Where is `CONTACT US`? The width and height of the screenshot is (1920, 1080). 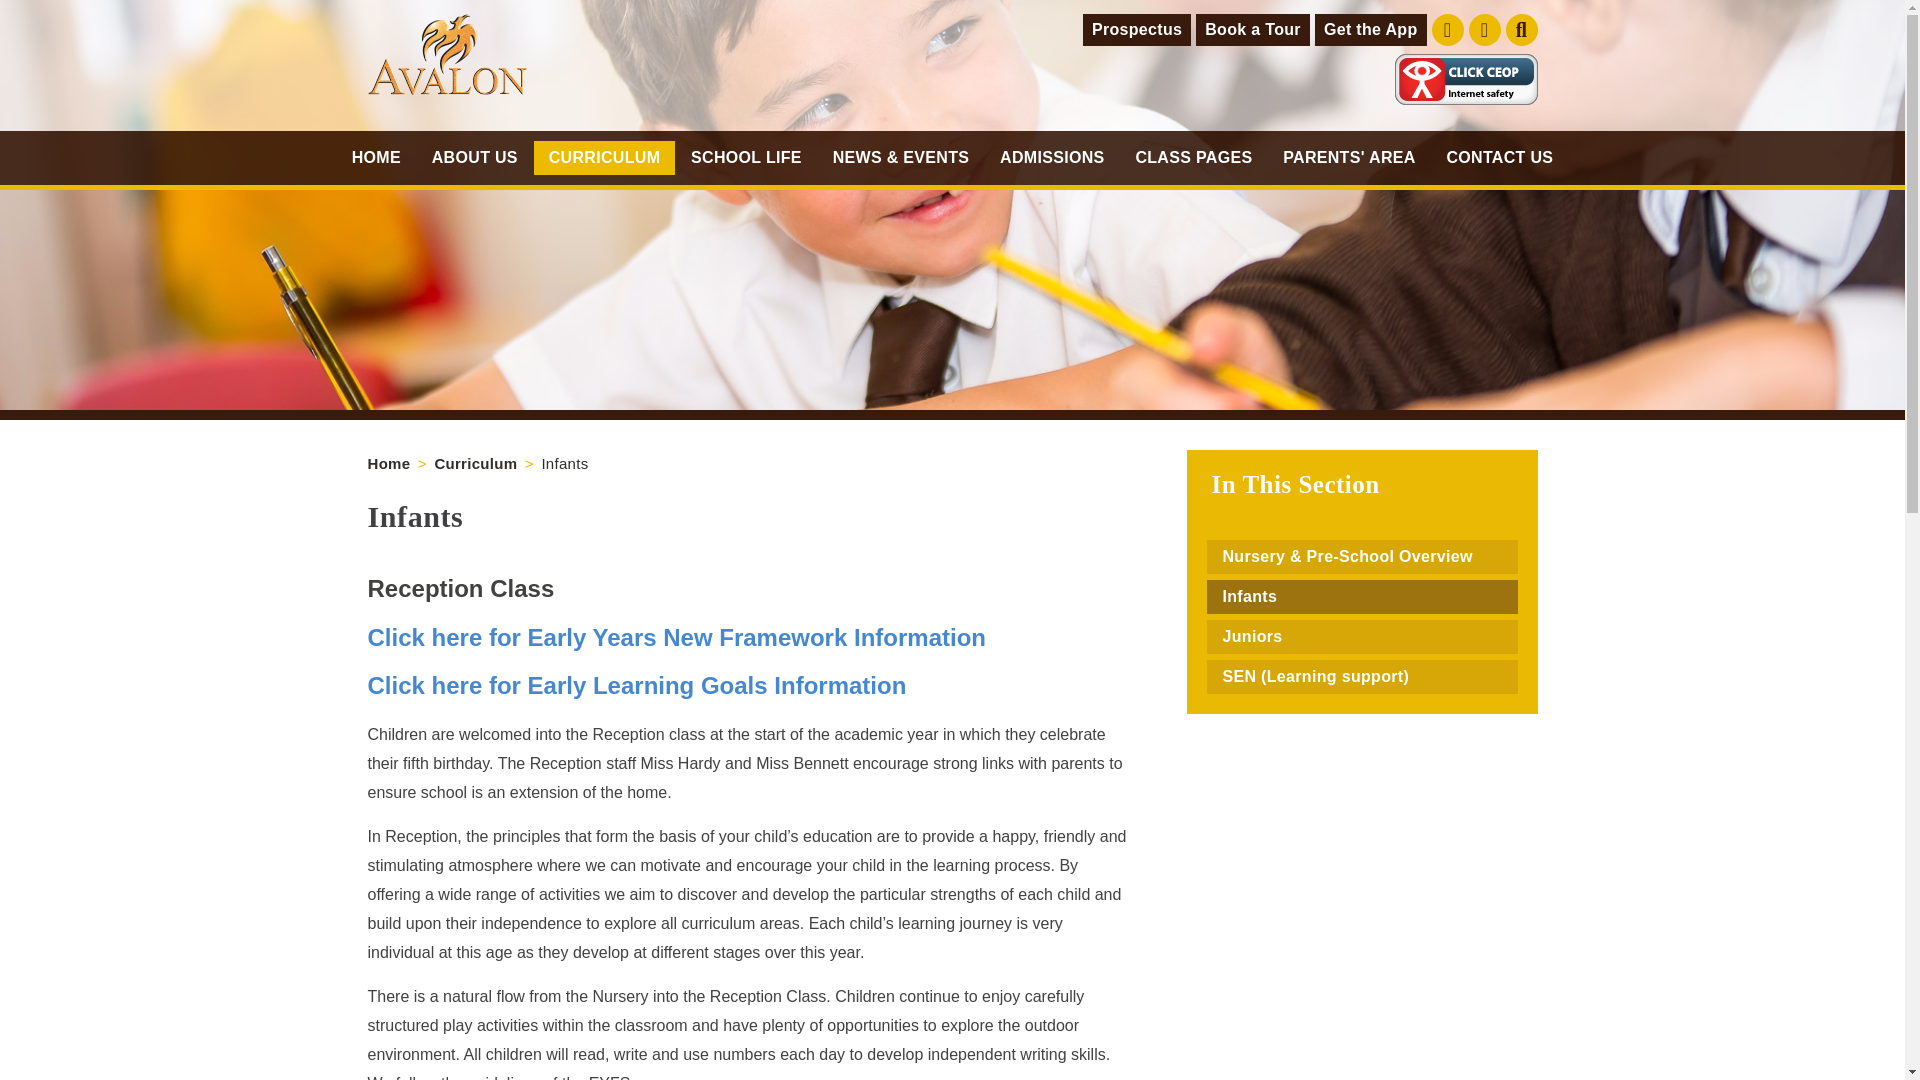 CONTACT US is located at coordinates (1500, 158).